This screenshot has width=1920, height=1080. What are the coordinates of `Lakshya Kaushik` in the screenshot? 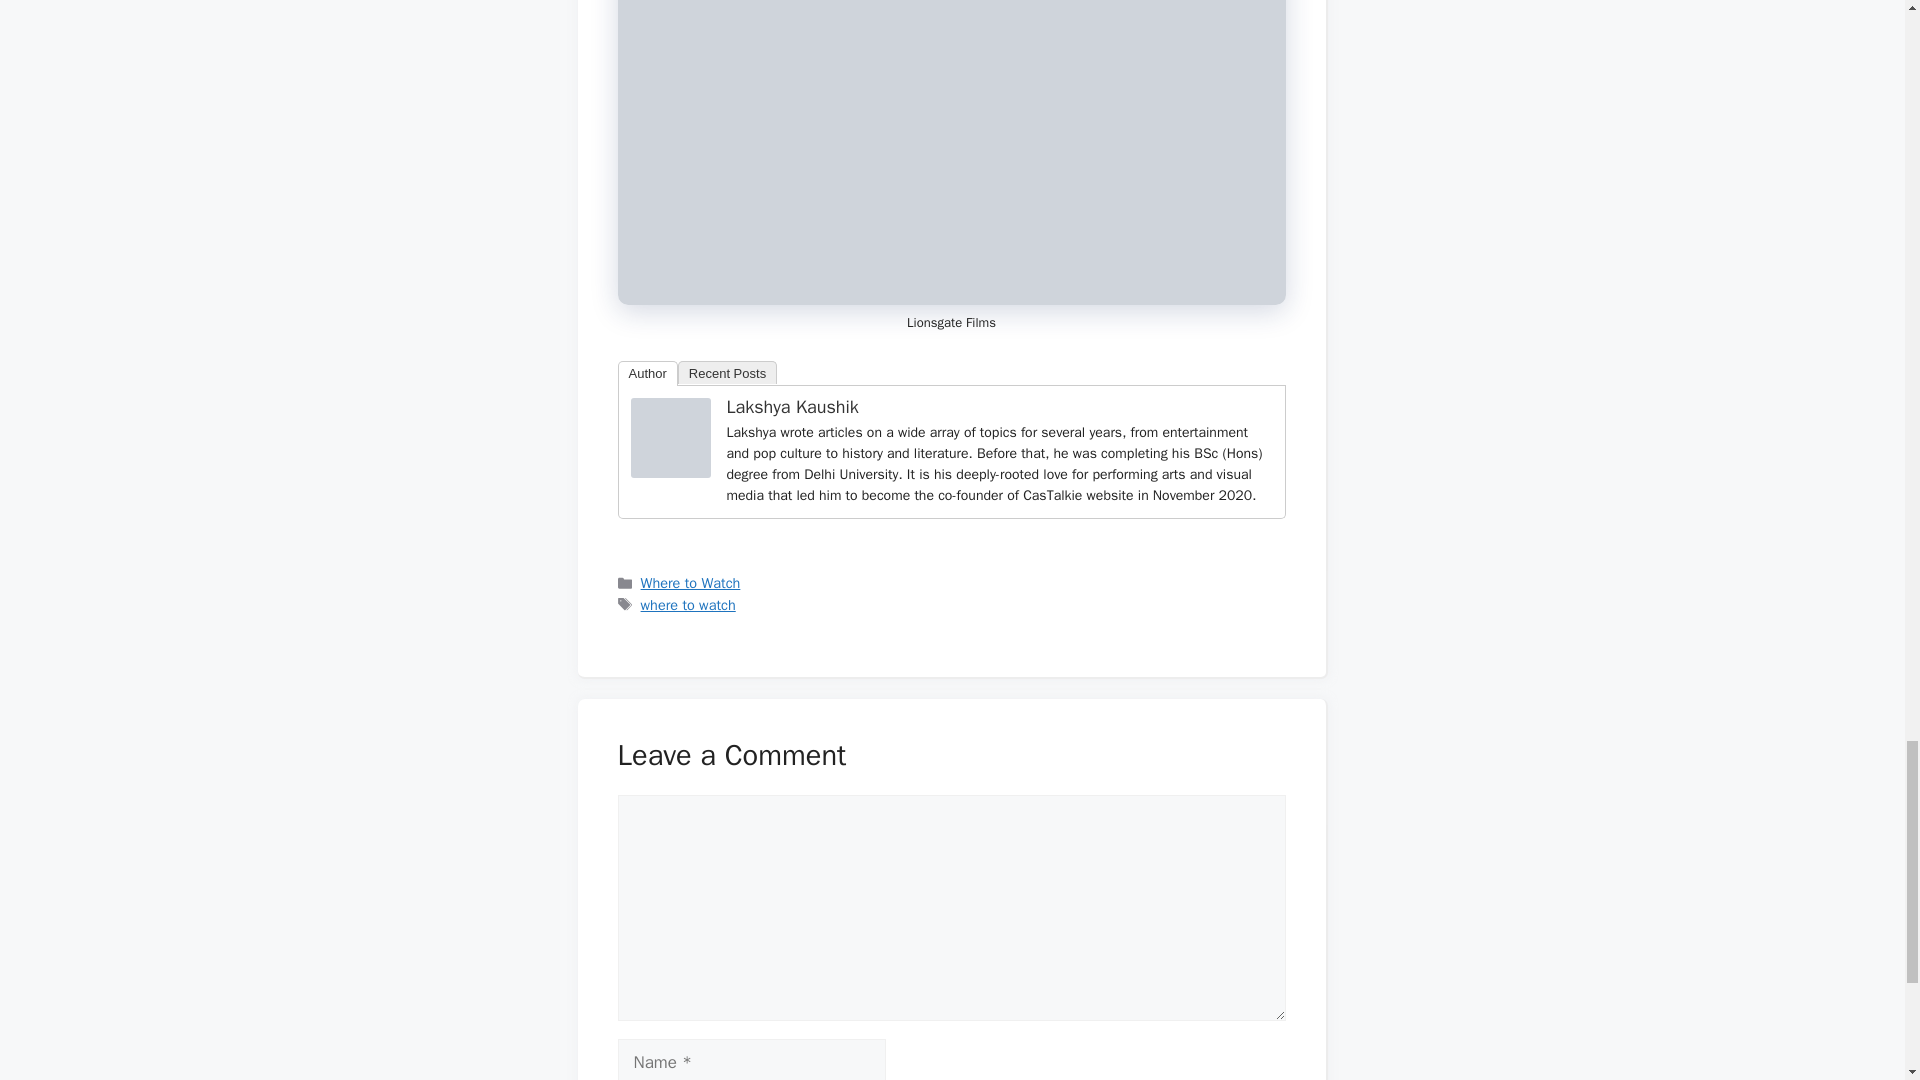 It's located at (792, 406).